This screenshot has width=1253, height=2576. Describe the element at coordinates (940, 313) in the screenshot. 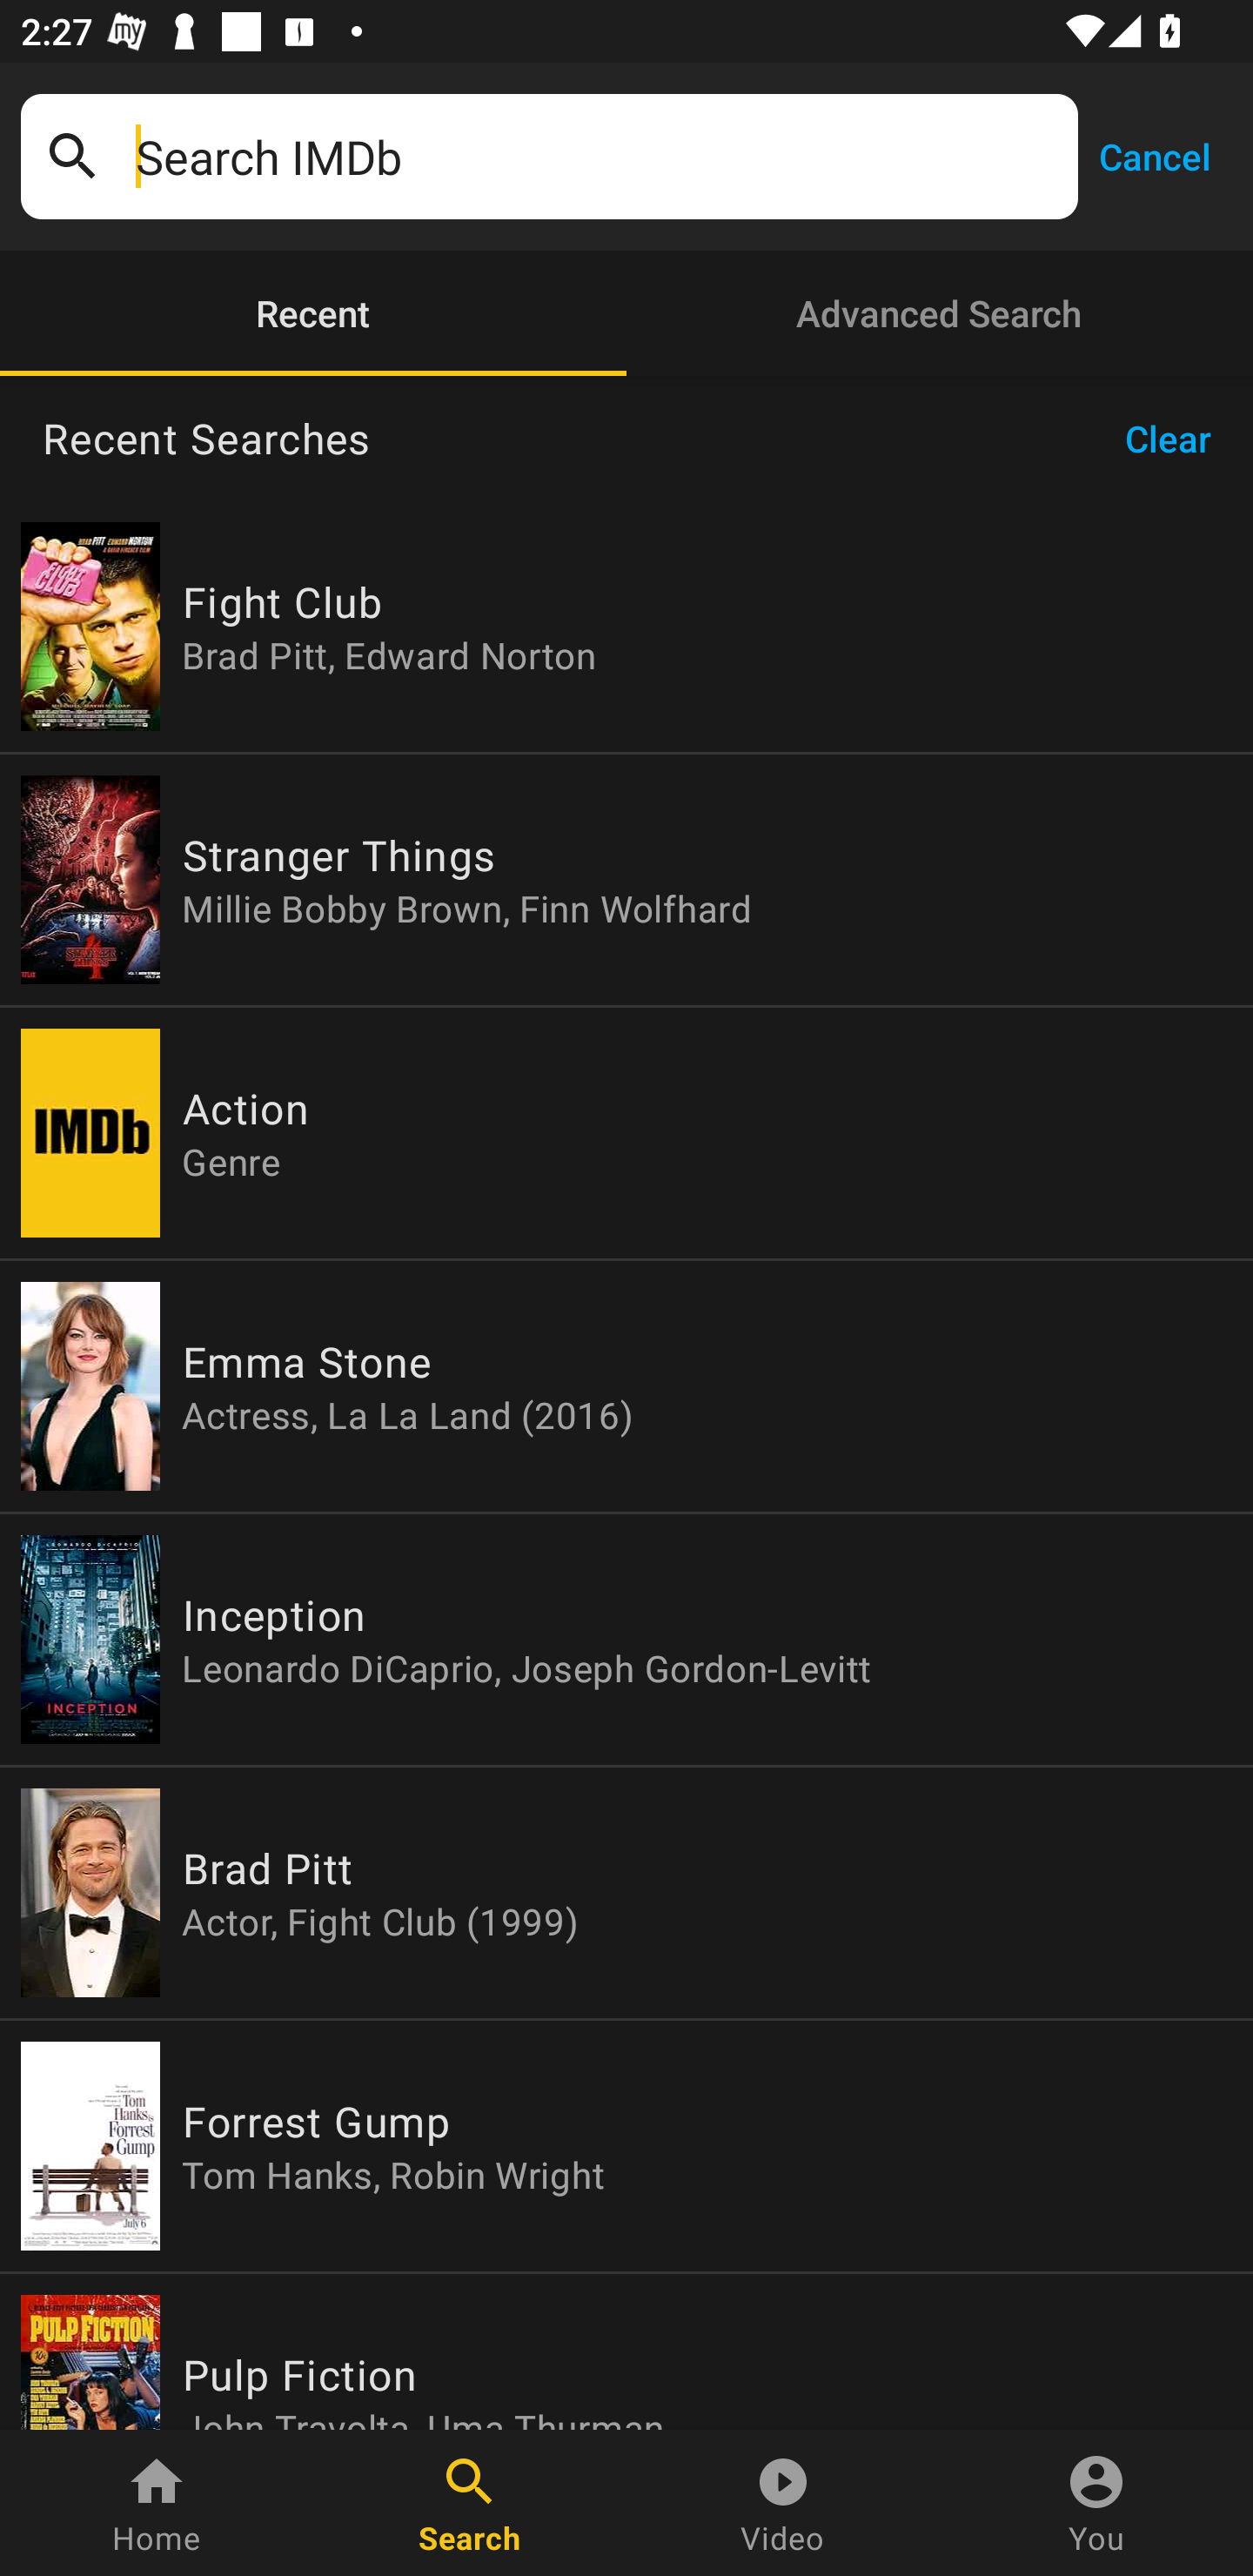

I see `Advanced Search` at that location.